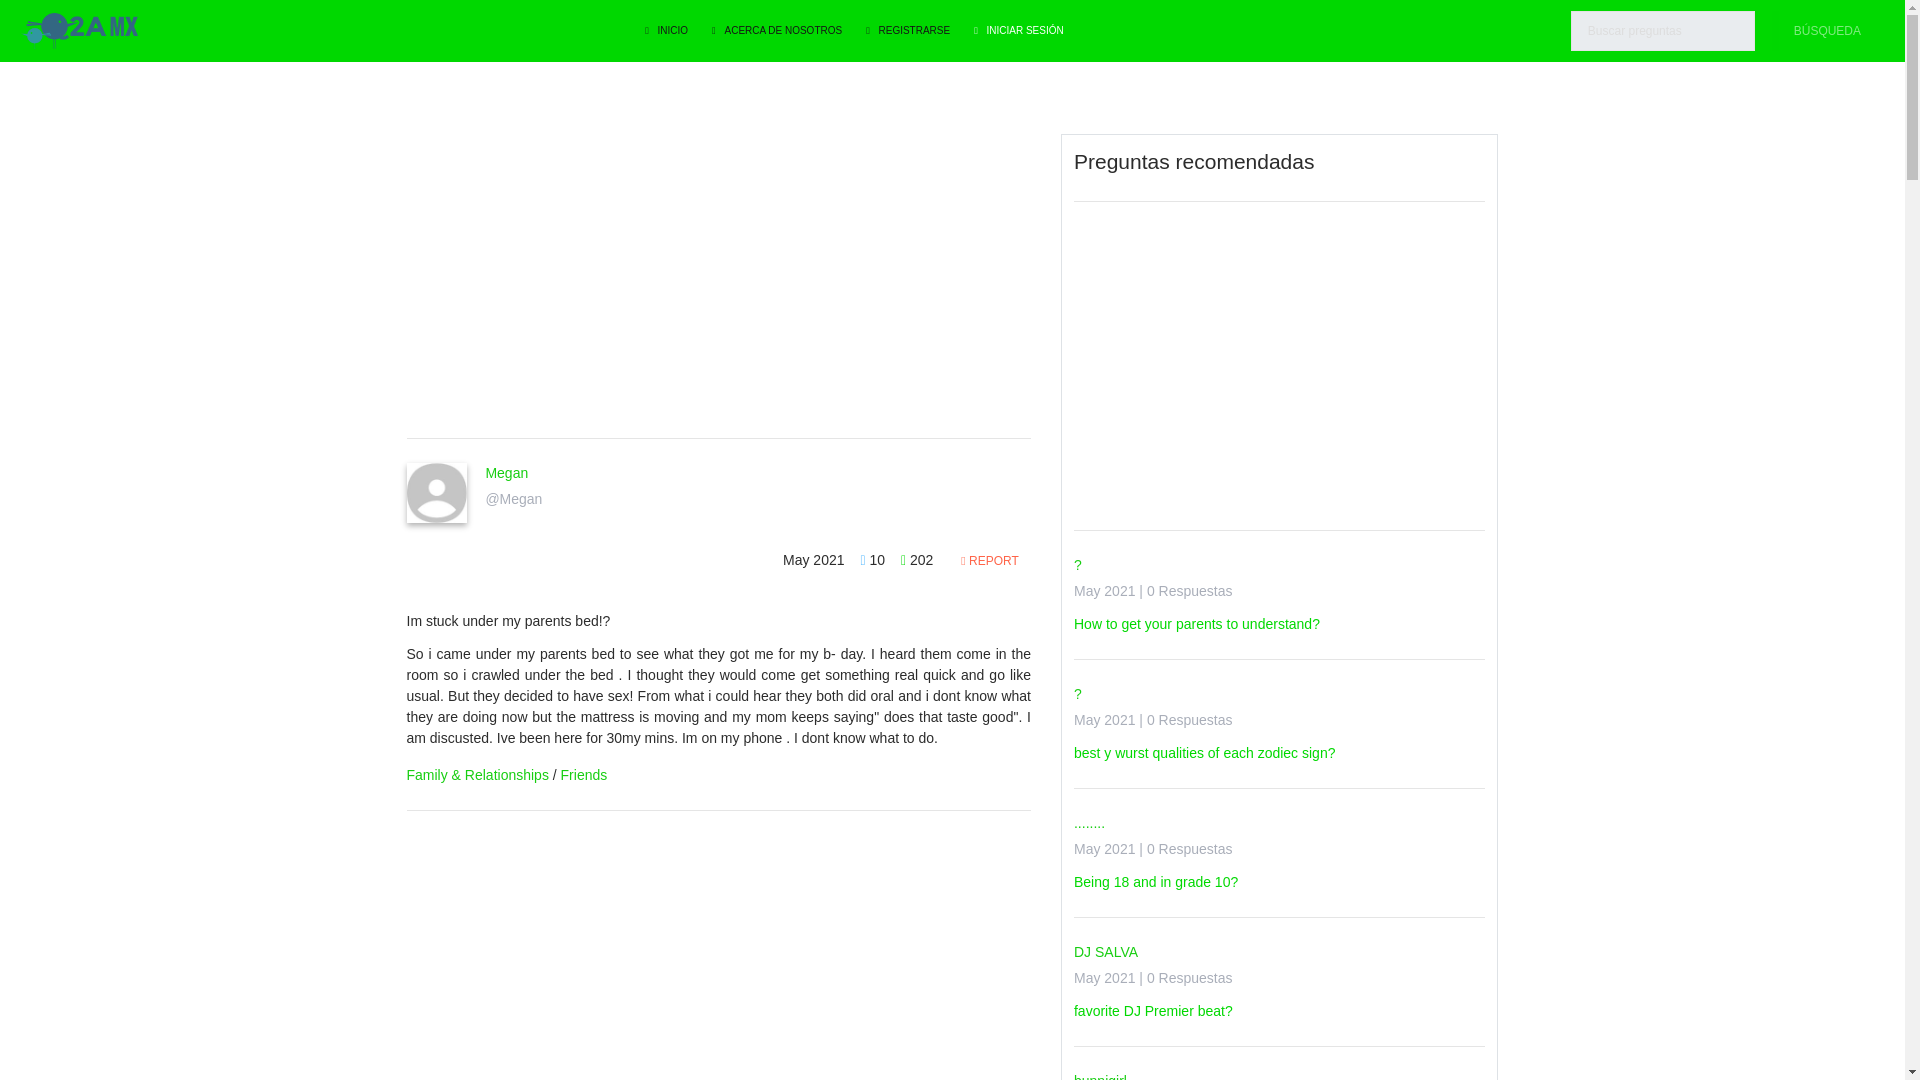 This screenshot has height=1080, width=1920. I want to click on REGISTRARSE, so click(908, 30).